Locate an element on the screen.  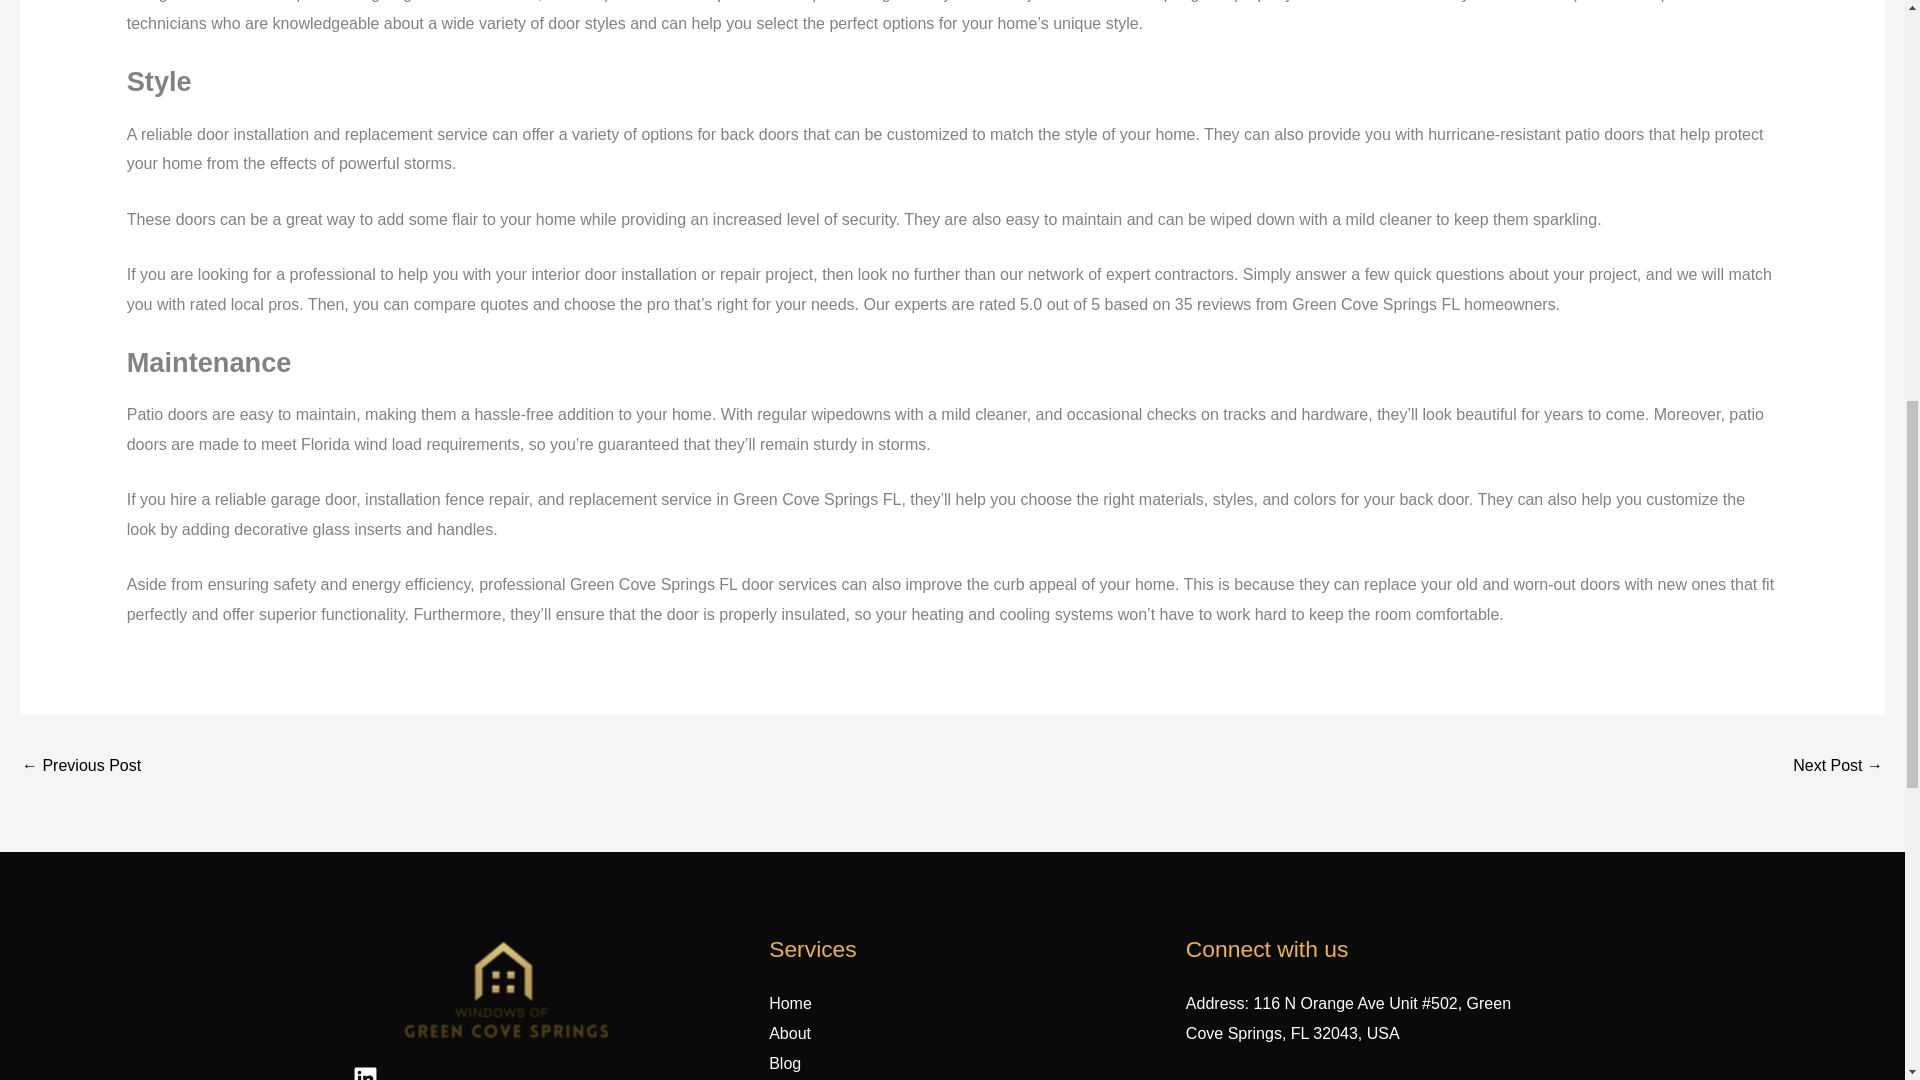
Sliding Glass Doors Green Cove Springs FL is located at coordinates (80, 768).